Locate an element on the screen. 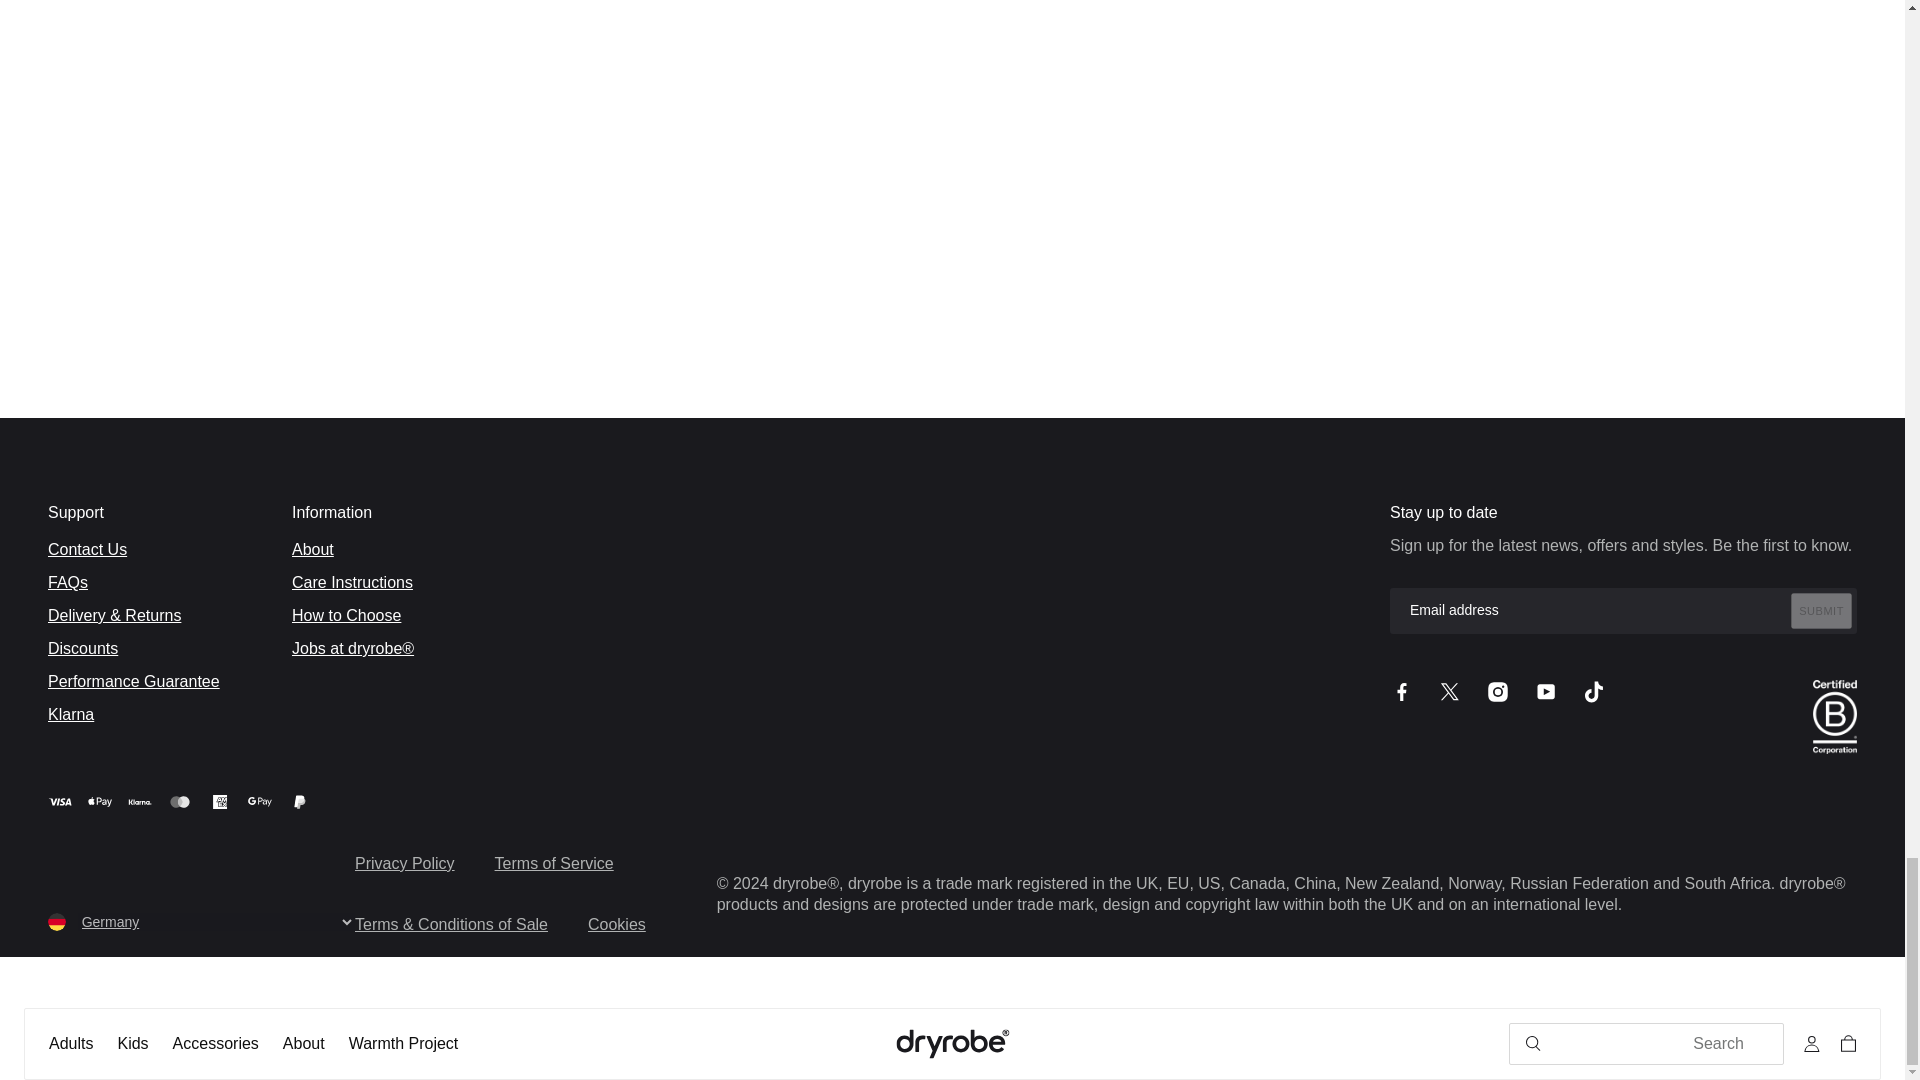 This screenshot has width=1920, height=1080. Kids is located at coordinates (132, 1044).